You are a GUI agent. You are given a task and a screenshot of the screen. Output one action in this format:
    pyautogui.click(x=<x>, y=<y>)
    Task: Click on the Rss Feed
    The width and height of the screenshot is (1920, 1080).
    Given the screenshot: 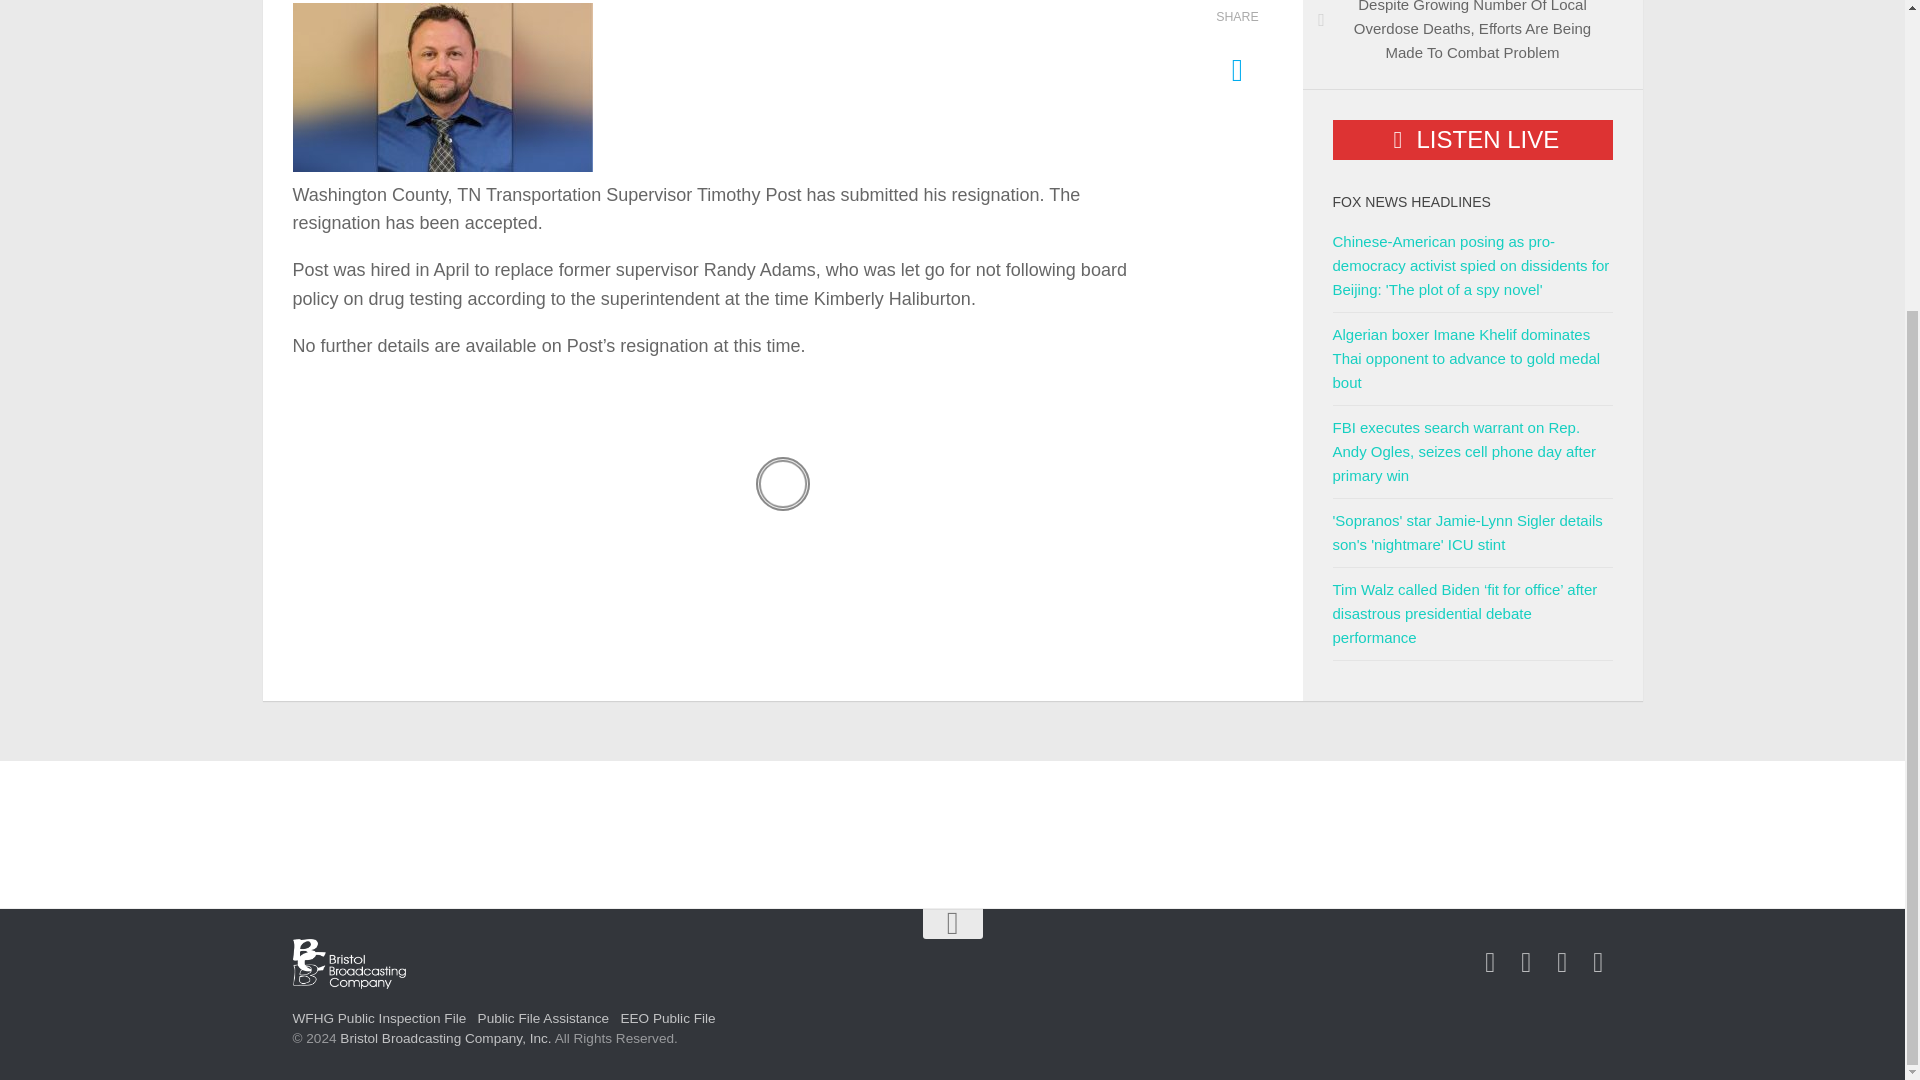 What is the action you would take?
    pyautogui.click(x=1598, y=963)
    